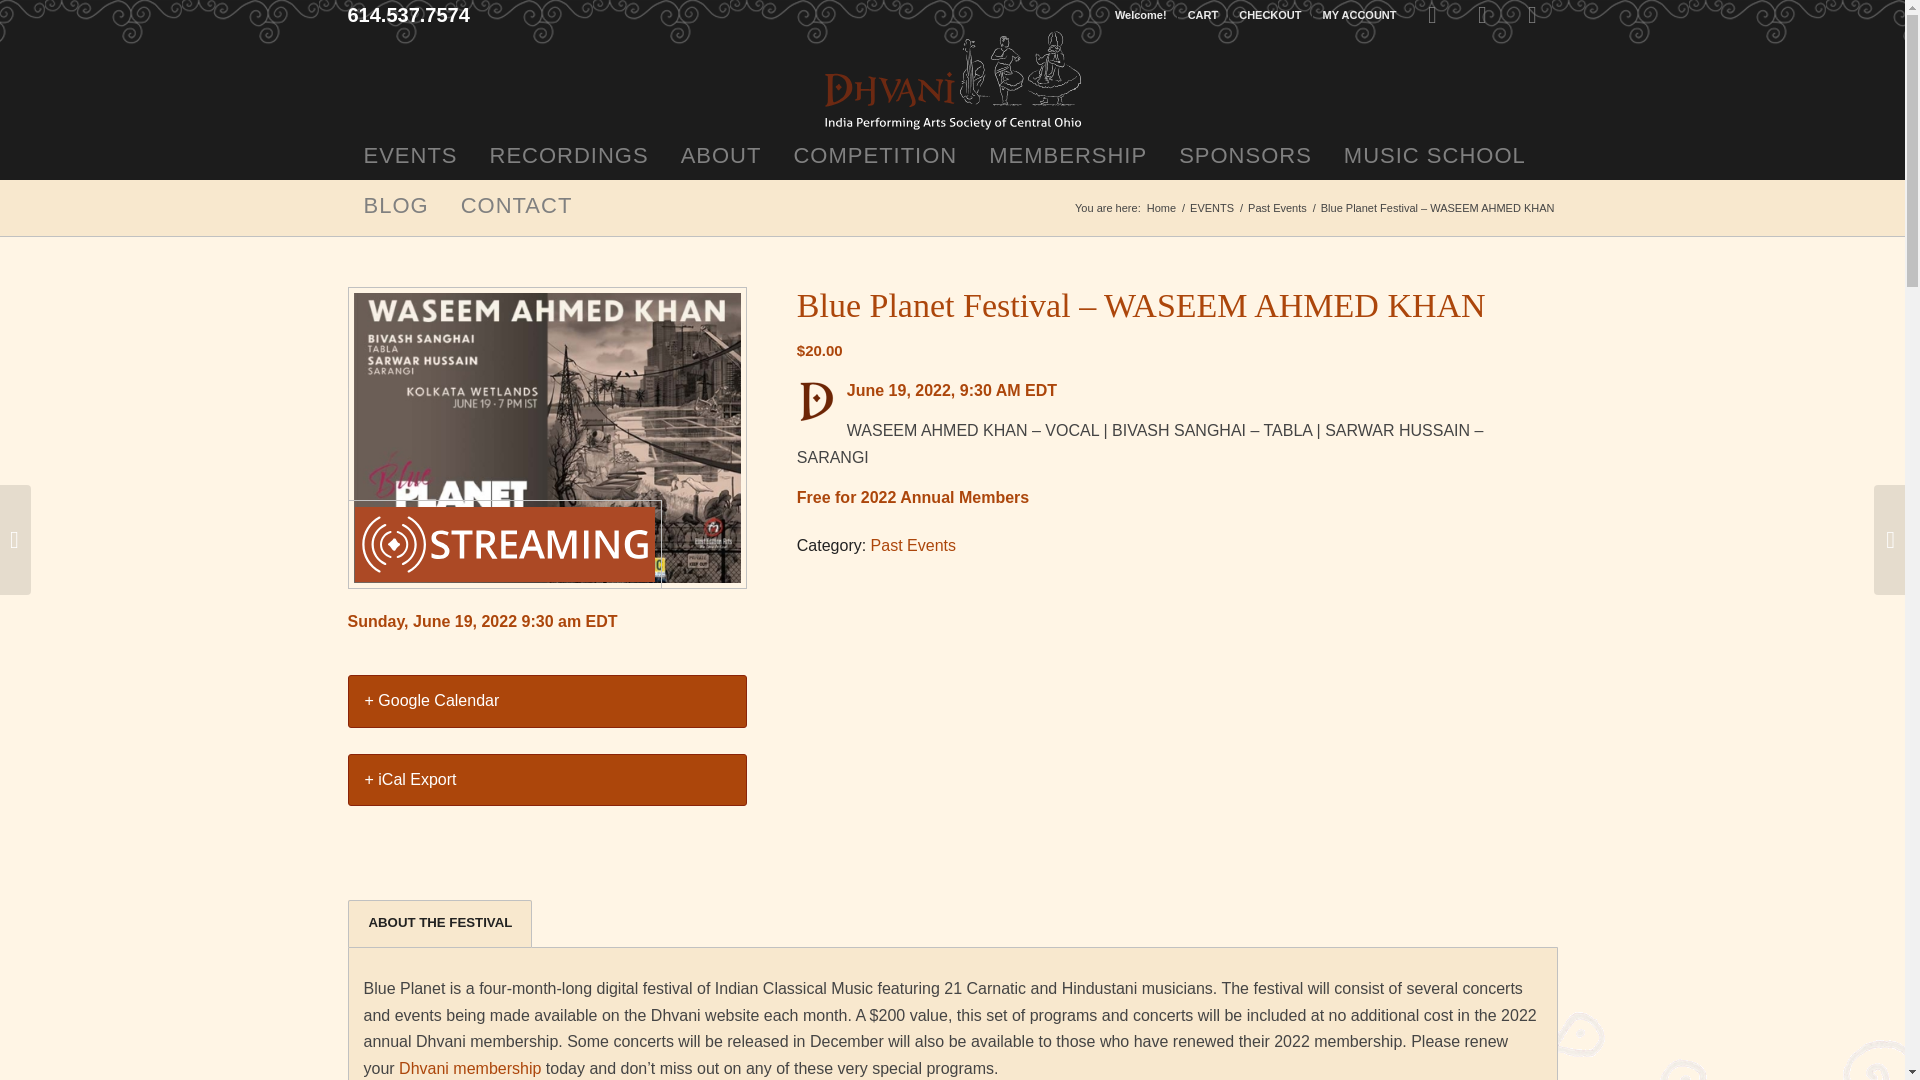  I want to click on Mail, so click(1532, 15).